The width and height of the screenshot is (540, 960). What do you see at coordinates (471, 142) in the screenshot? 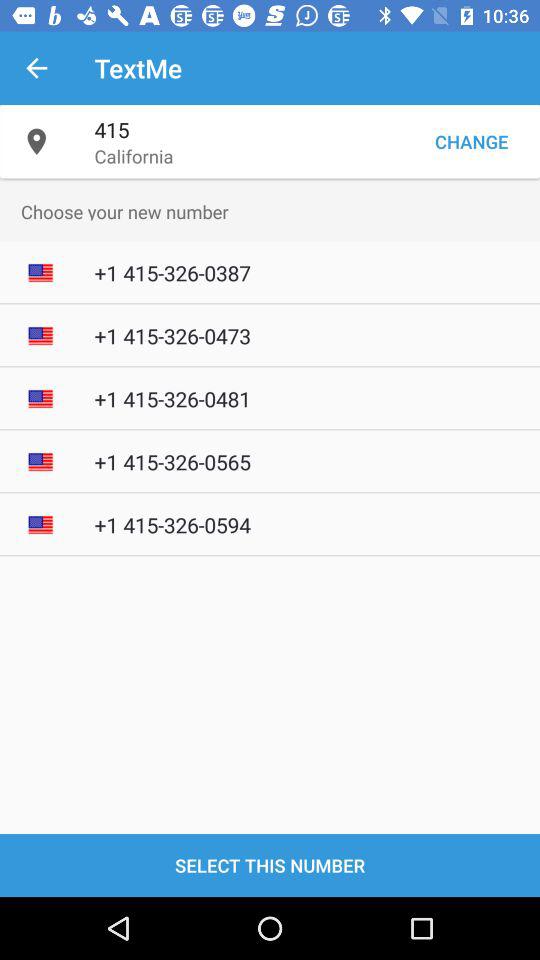
I see `select the change icon` at bounding box center [471, 142].